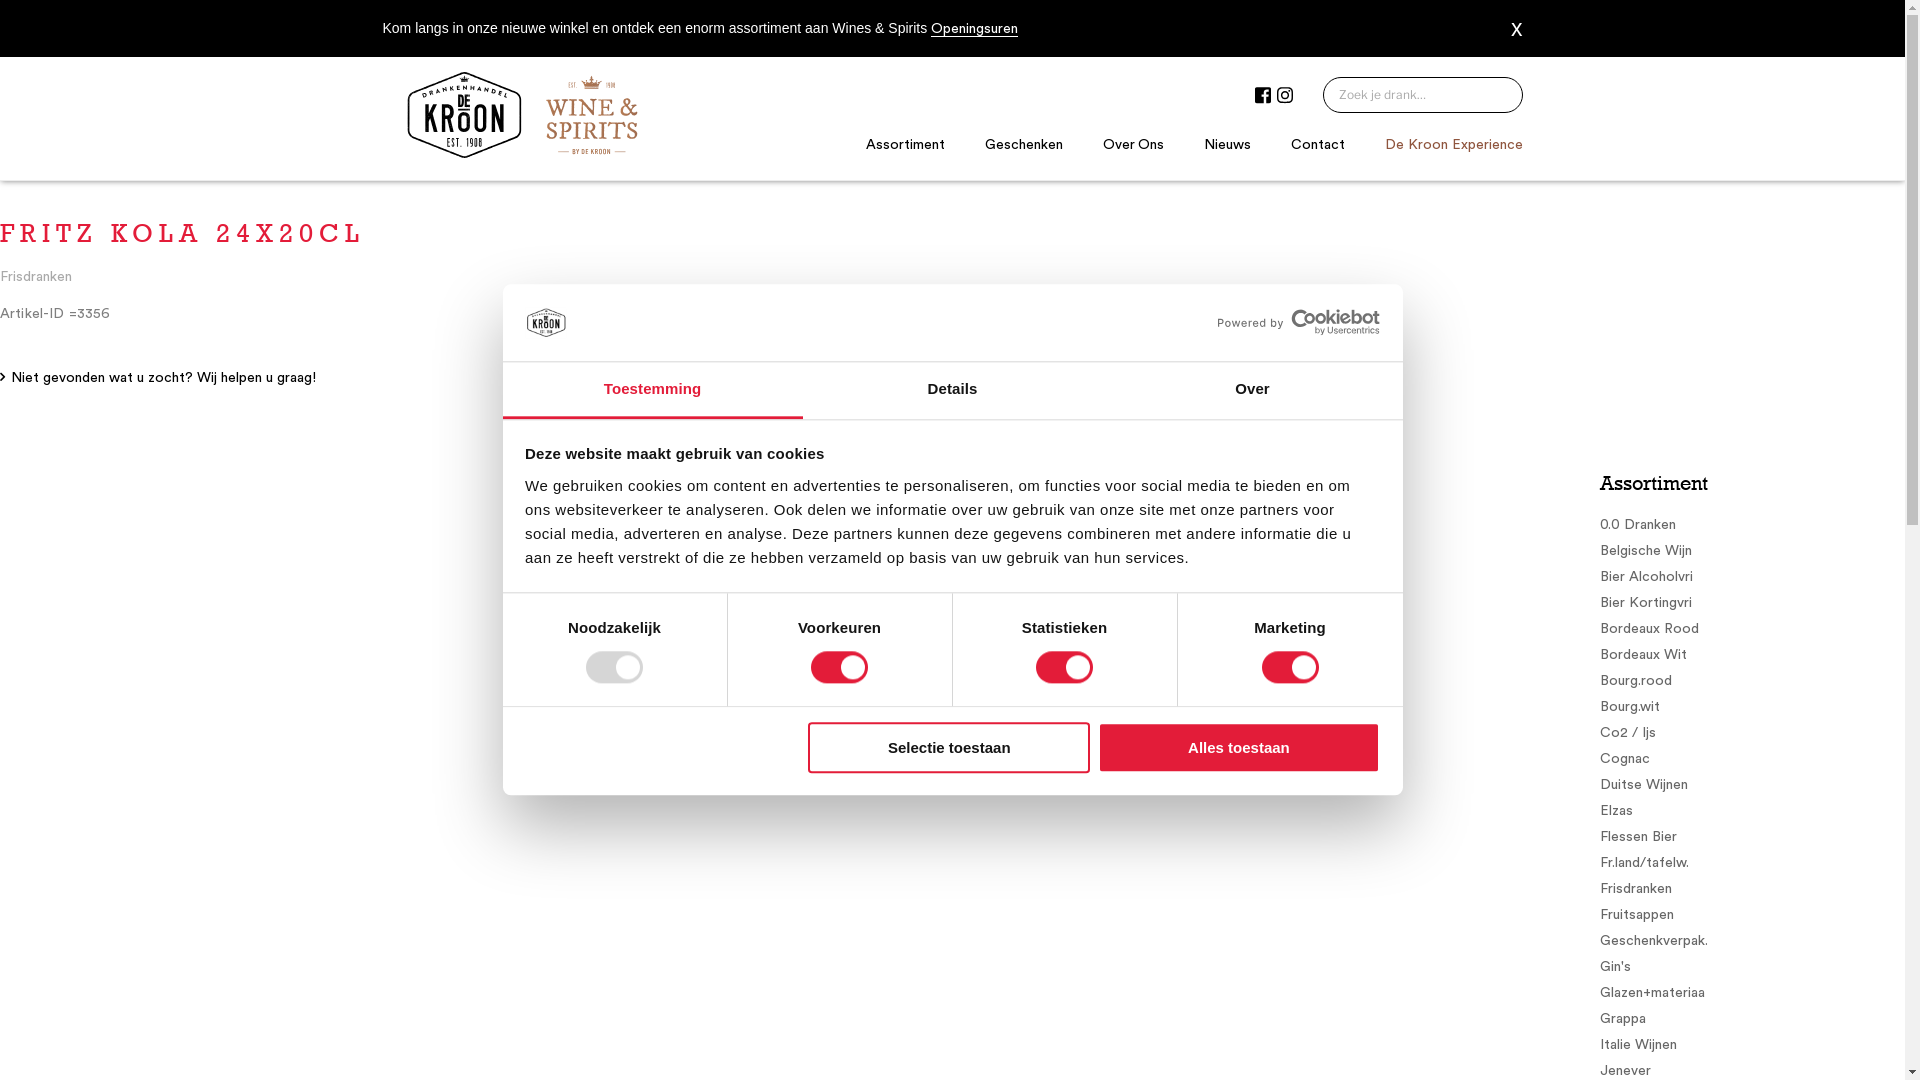 The width and height of the screenshot is (1920, 1080). I want to click on Bordeaux Rood, so click(1752, 630).